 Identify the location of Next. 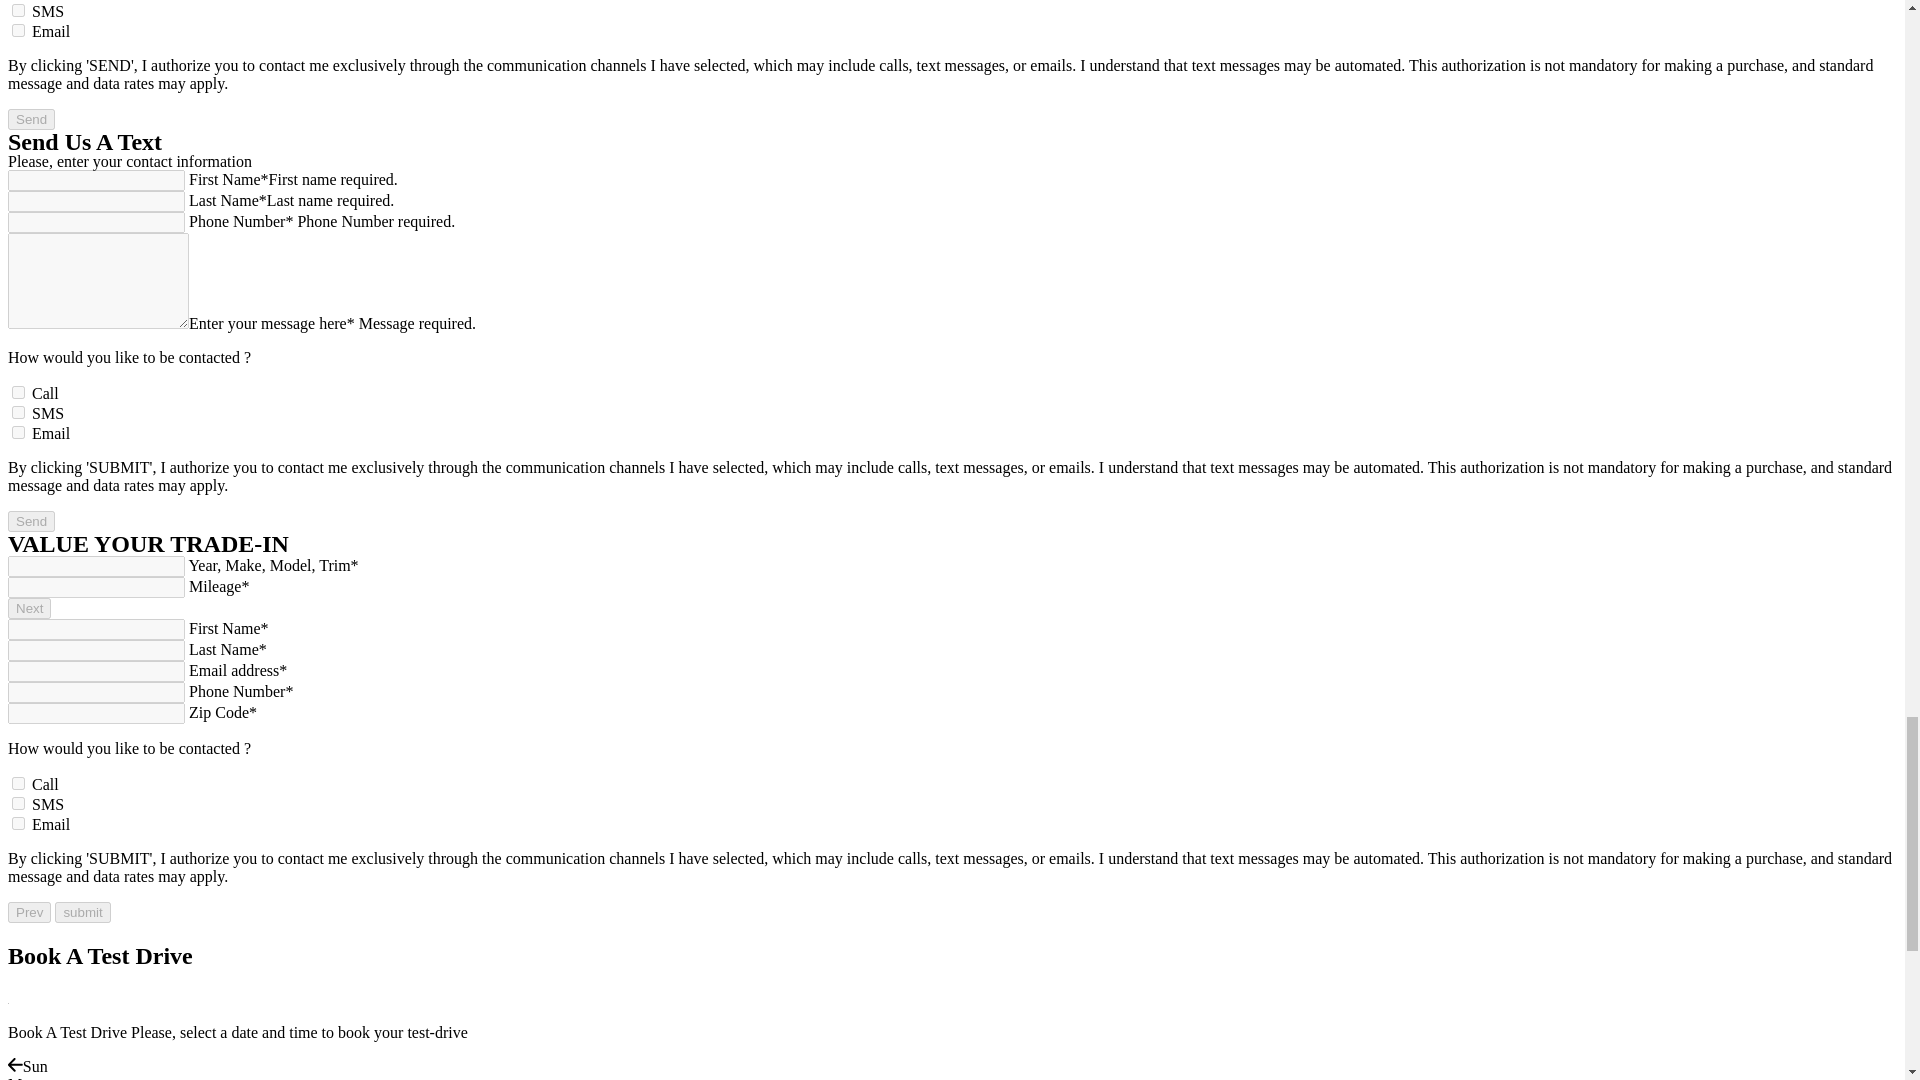
(29, 608).